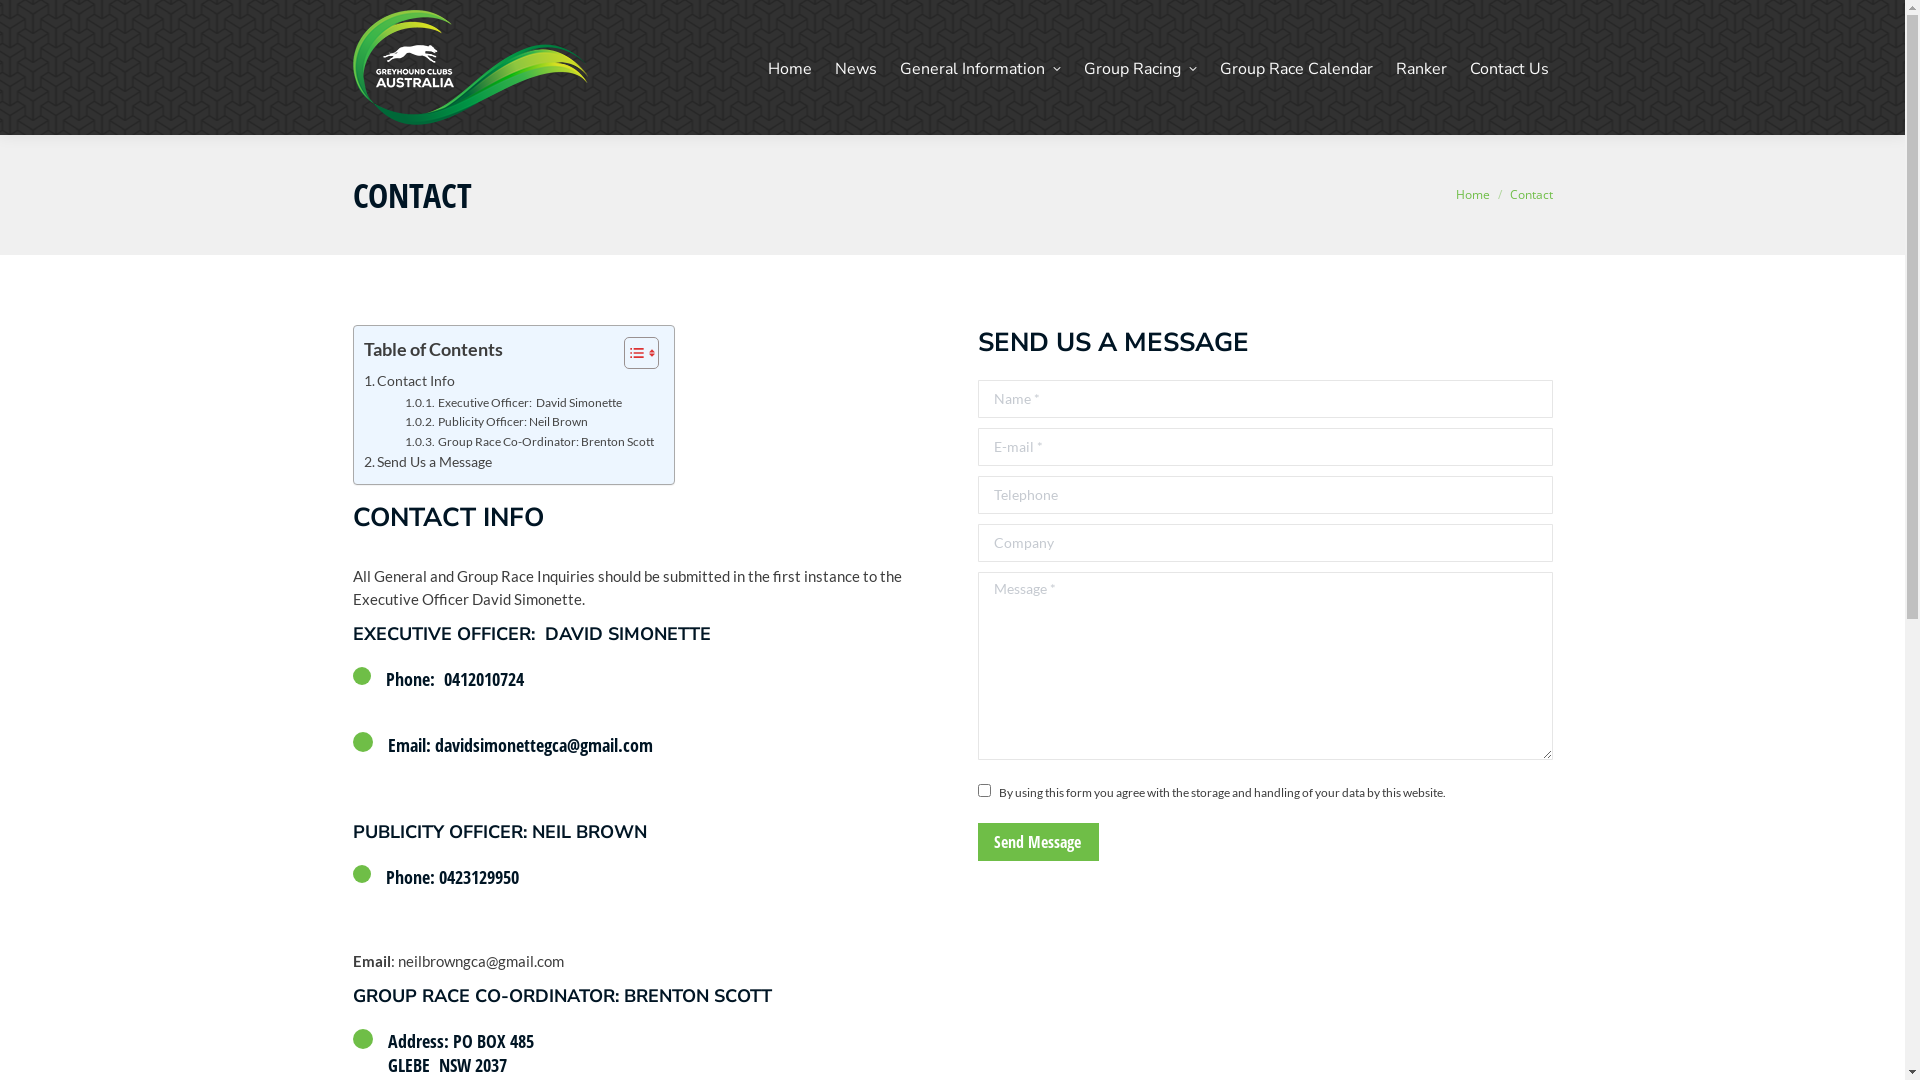  I want to click on Group Racing, so click(1140, 68).